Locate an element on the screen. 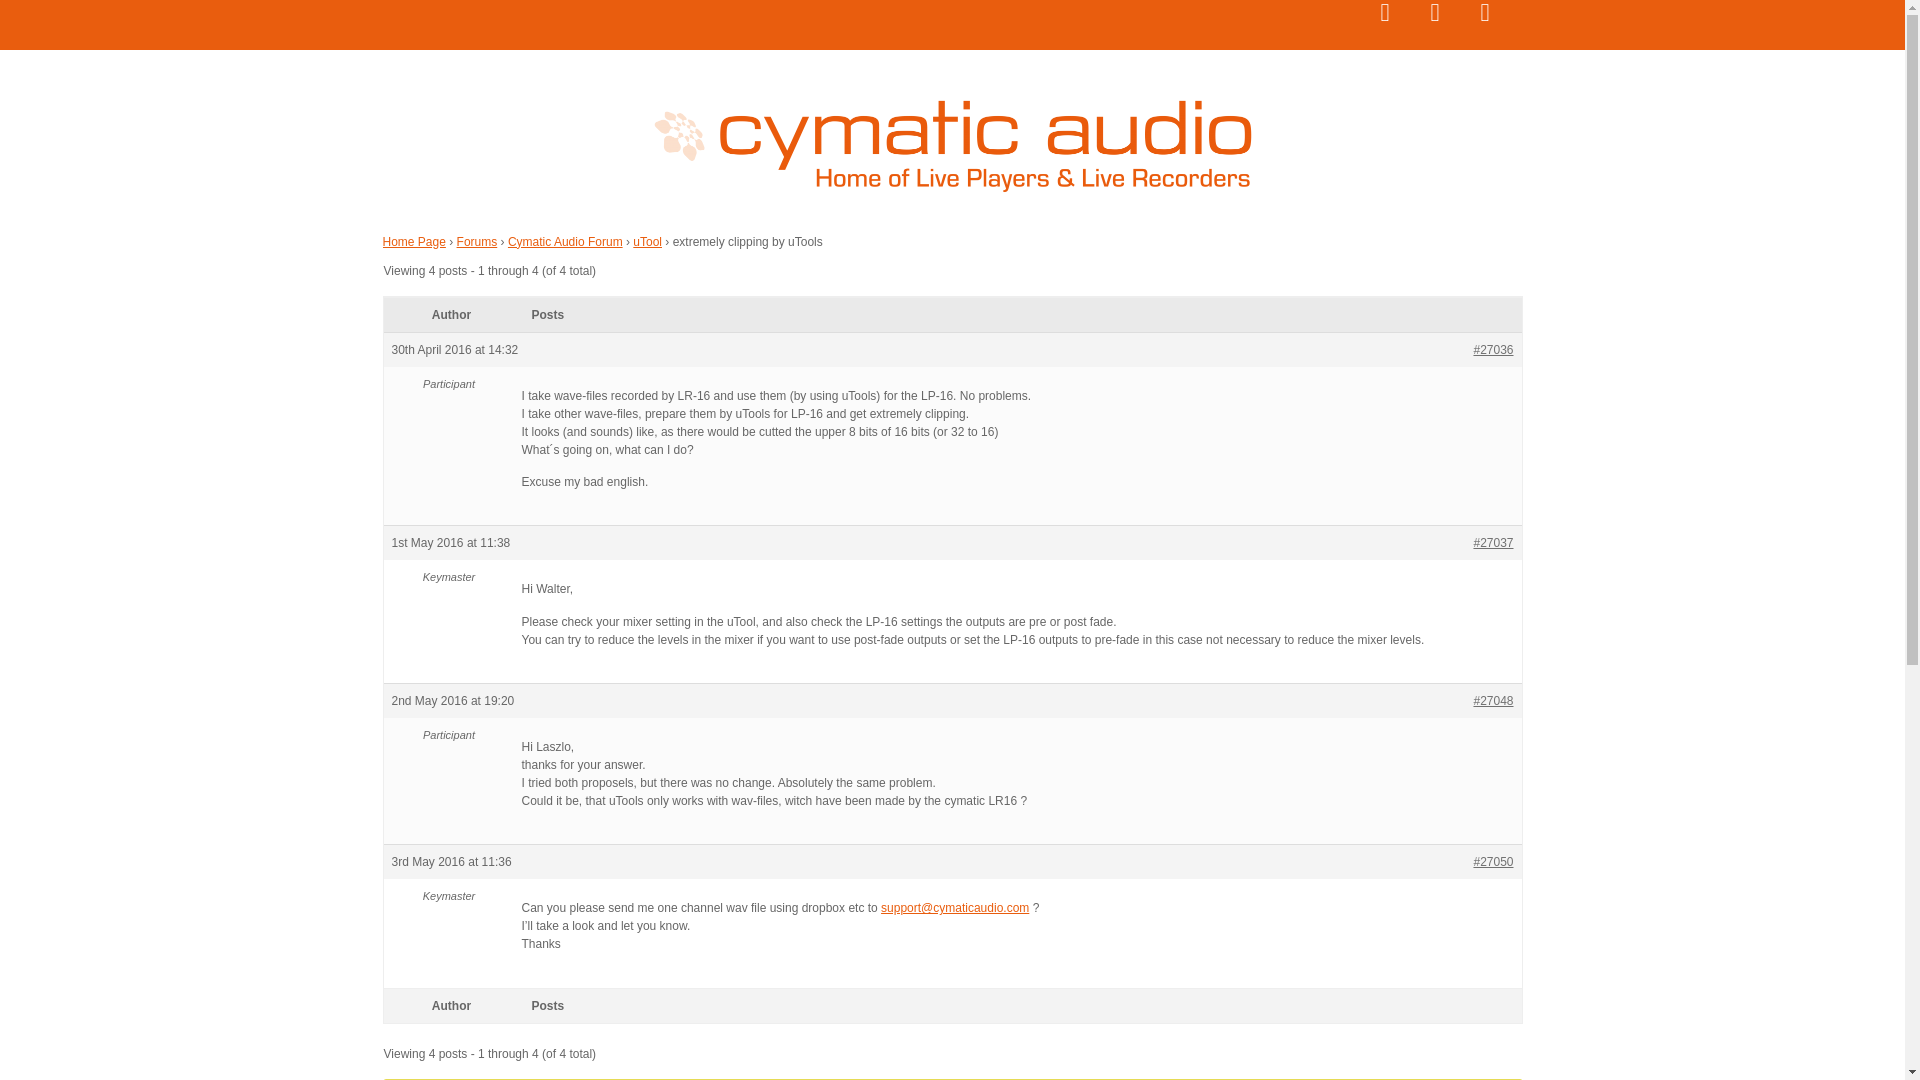  Forums is located at coordinates (476, 241).